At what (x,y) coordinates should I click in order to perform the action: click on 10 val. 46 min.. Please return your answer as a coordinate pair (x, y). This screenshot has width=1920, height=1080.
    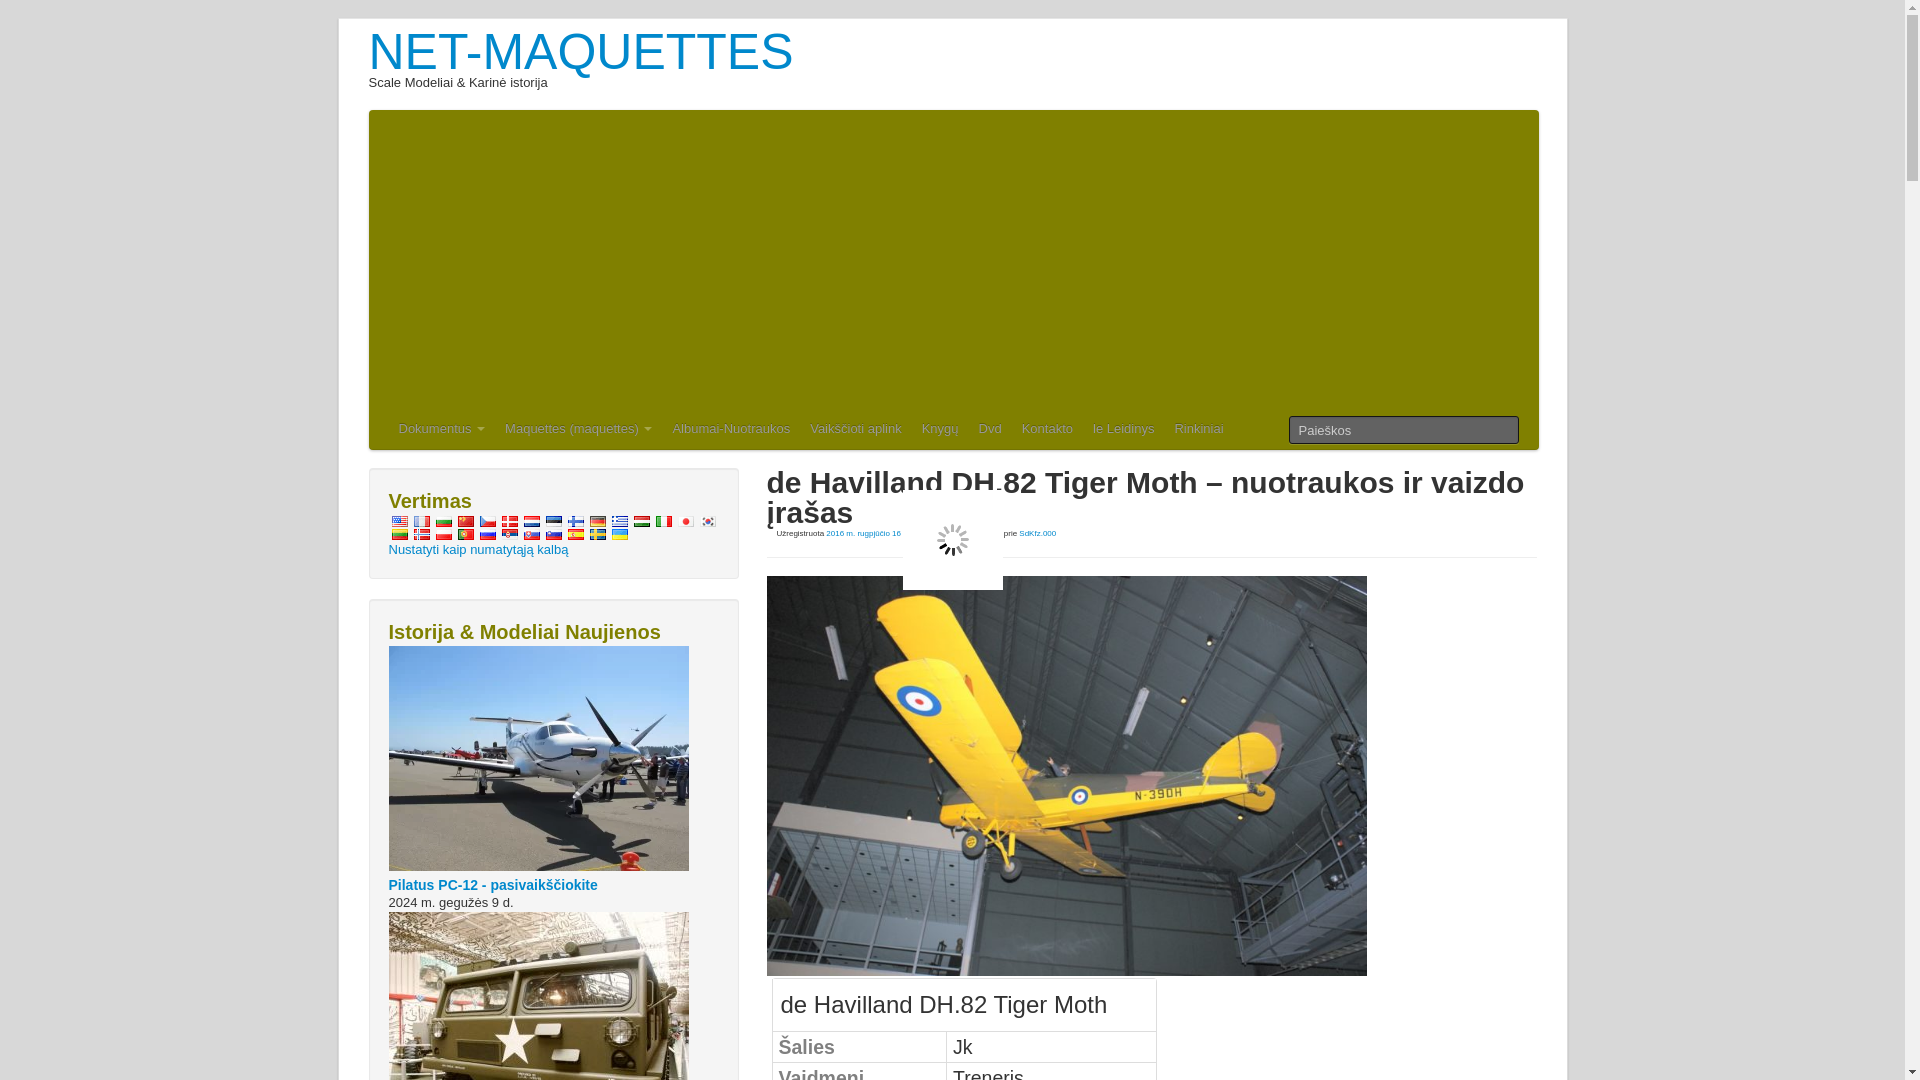
    Looking at the image, I should click on (868, 533).